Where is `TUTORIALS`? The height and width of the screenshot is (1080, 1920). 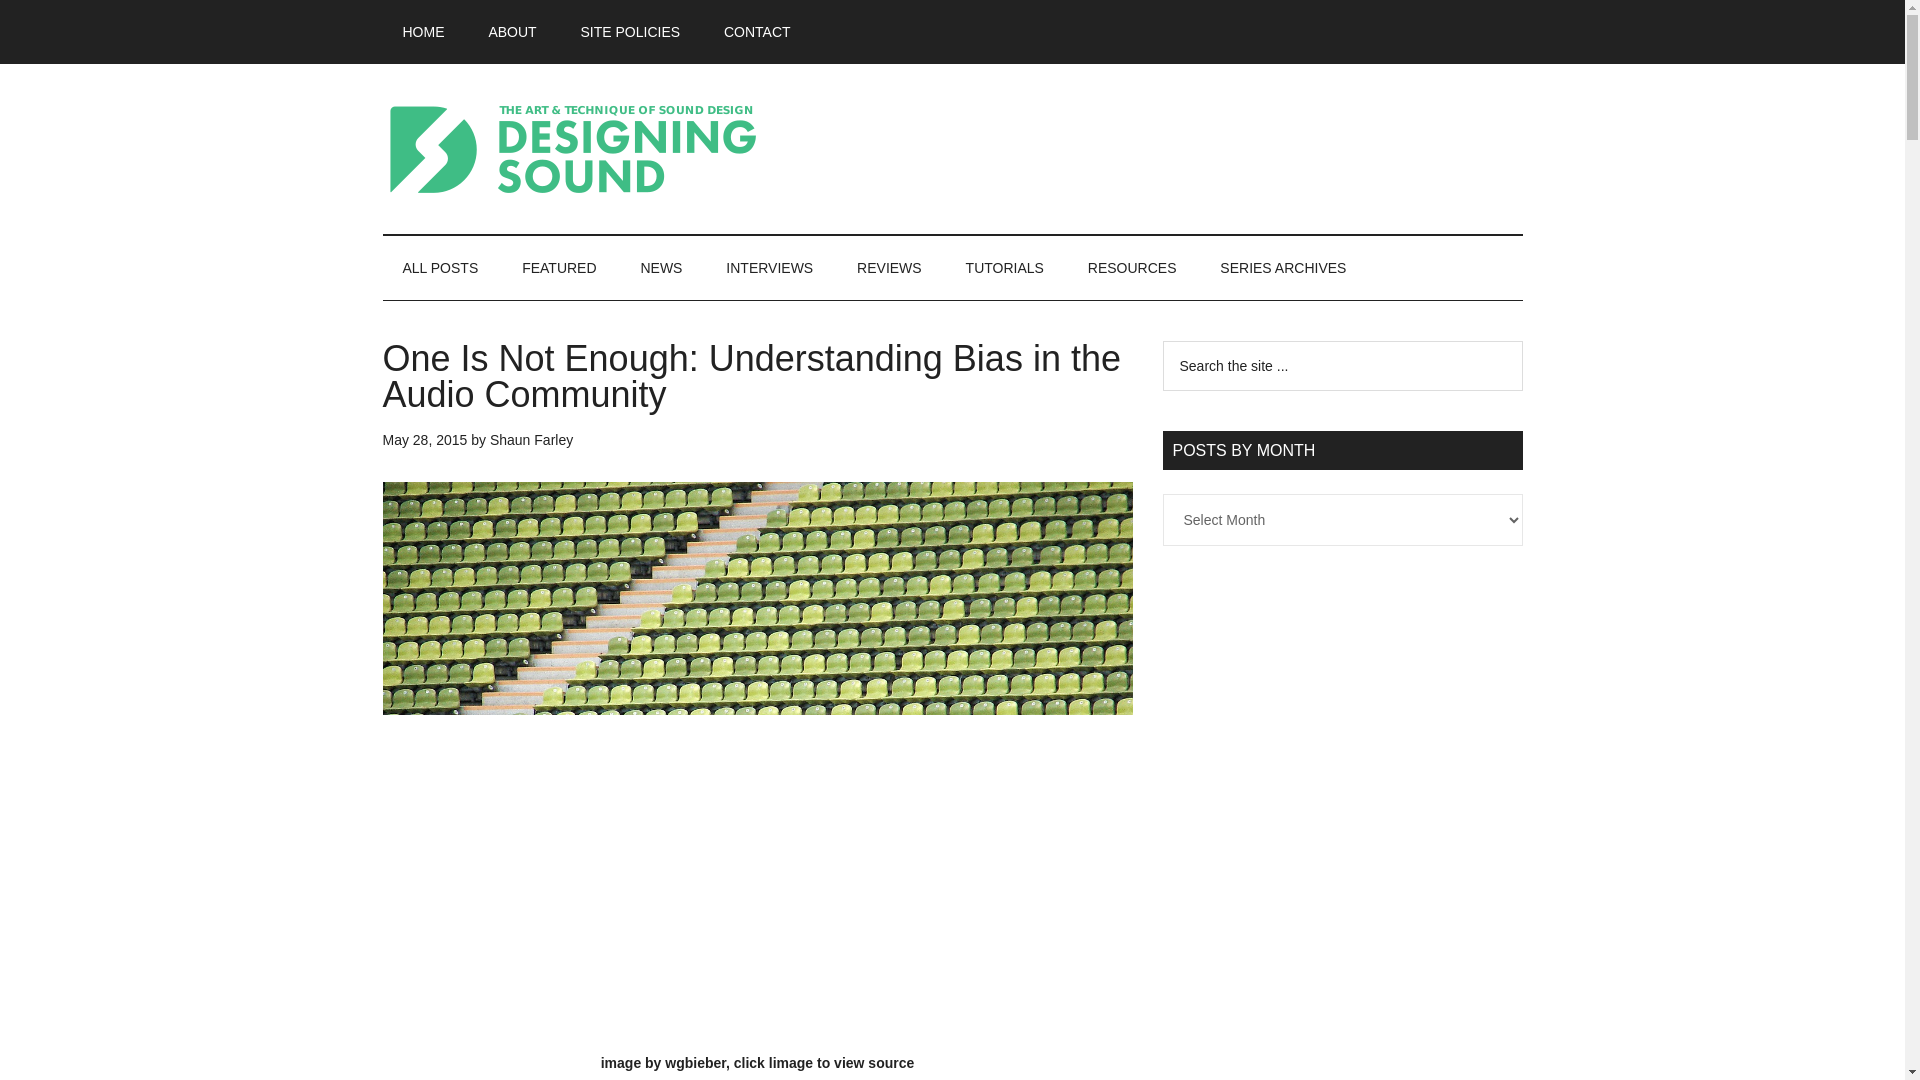
TUTORIALS is located at coordinates (1004, 268).